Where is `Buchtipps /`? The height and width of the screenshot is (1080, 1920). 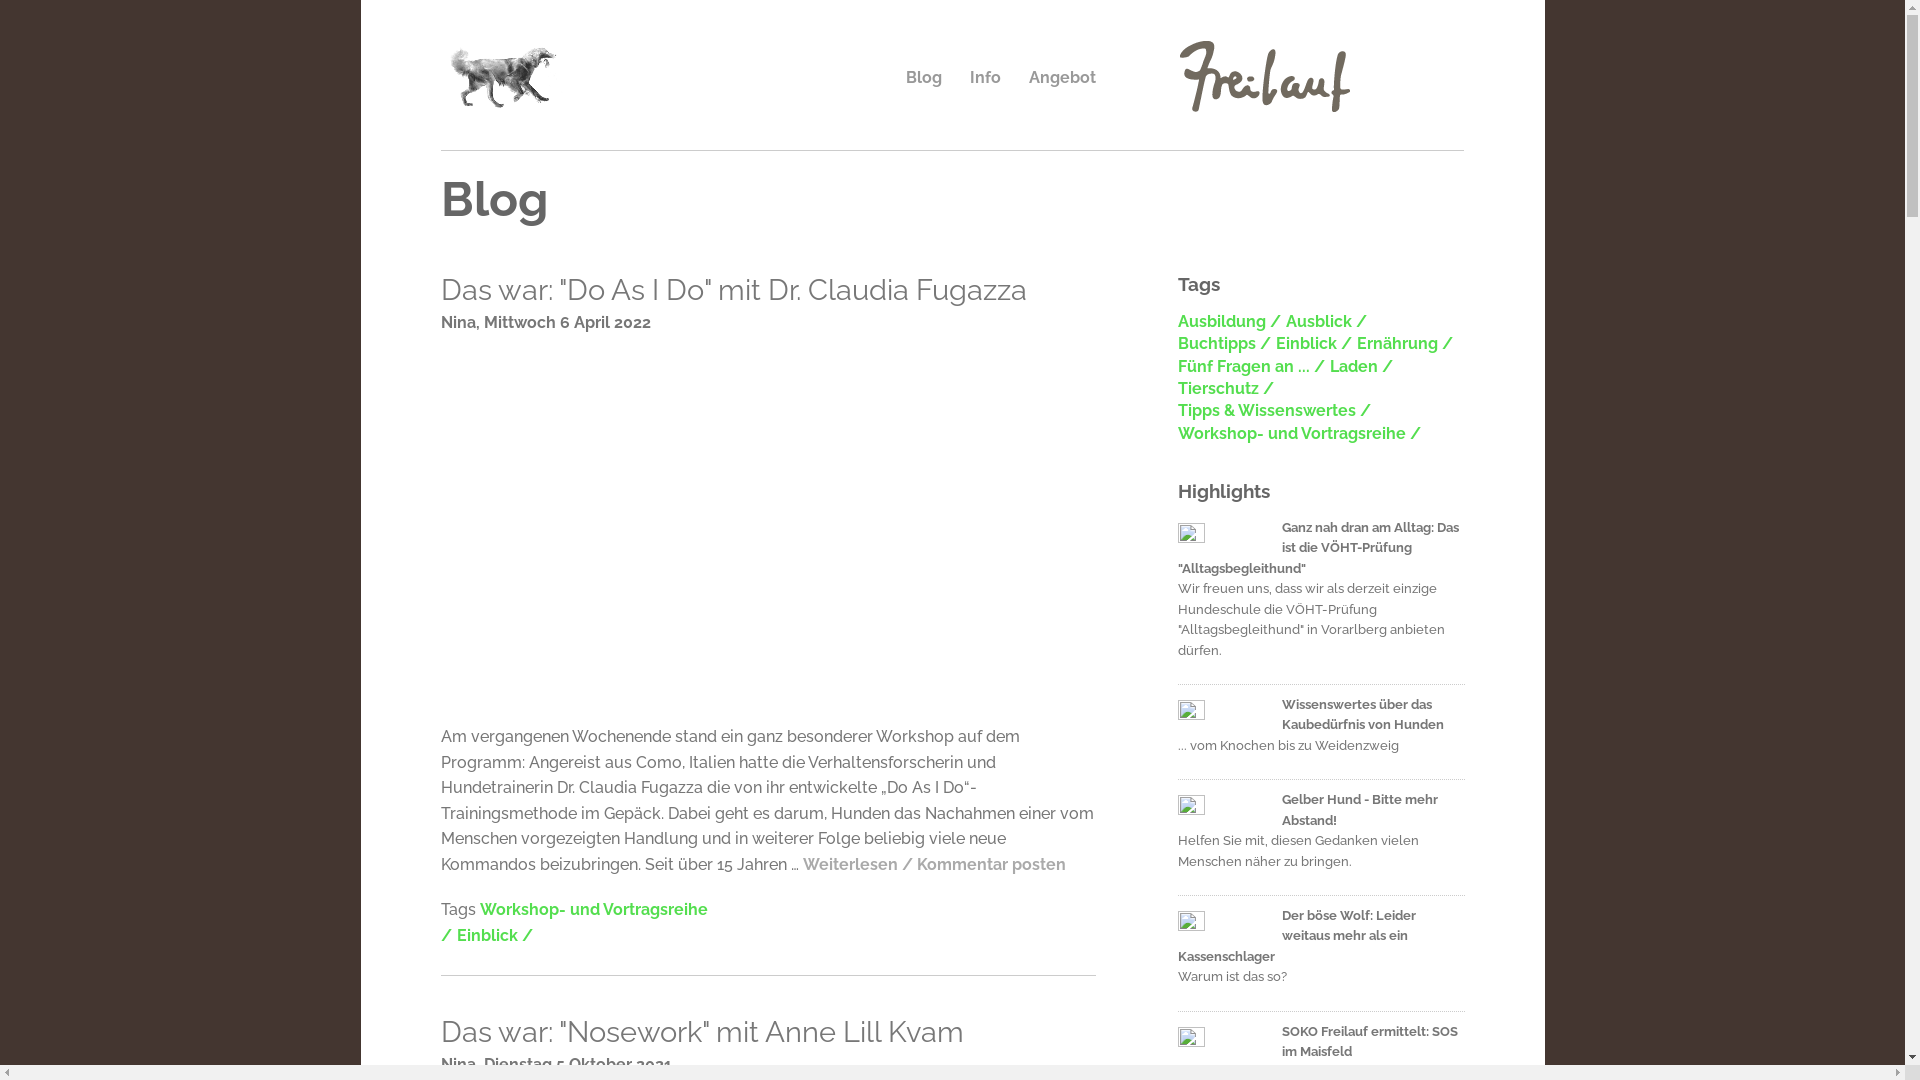
Buchtipps / is located at coordinates (1224, 344).